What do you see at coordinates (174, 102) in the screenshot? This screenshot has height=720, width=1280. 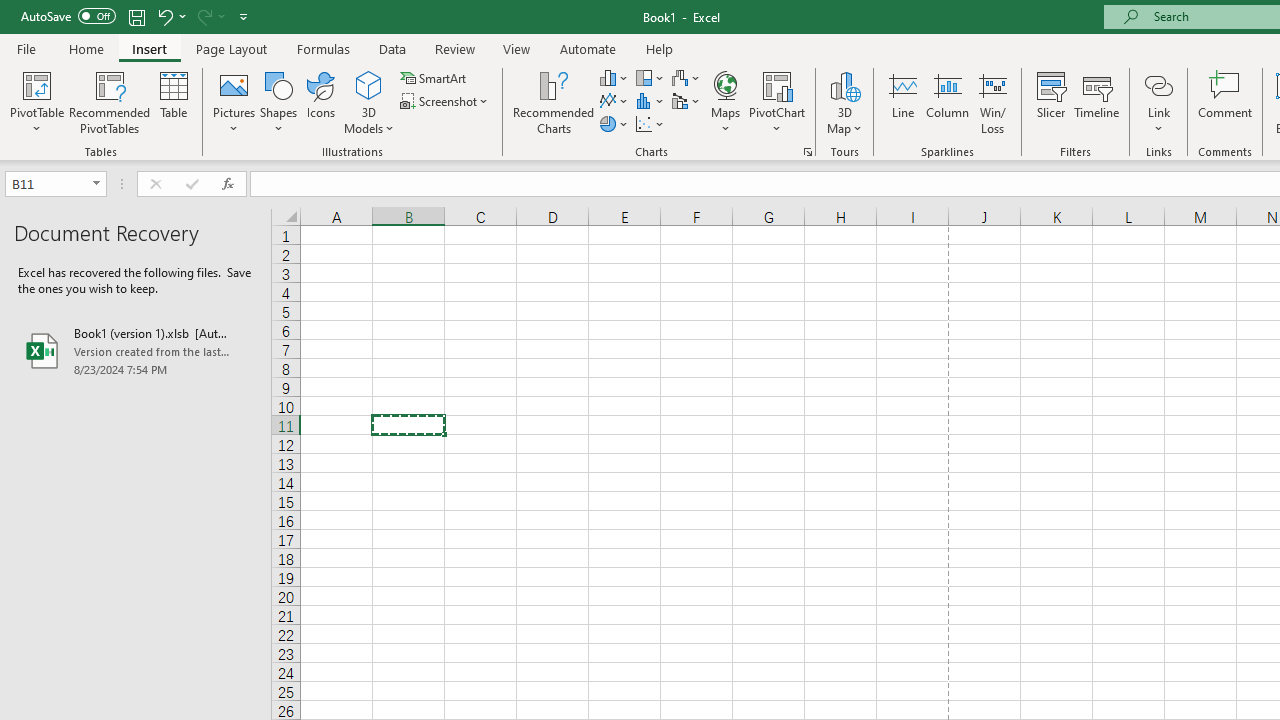 I see `Table` at bounding box center [174, 102].